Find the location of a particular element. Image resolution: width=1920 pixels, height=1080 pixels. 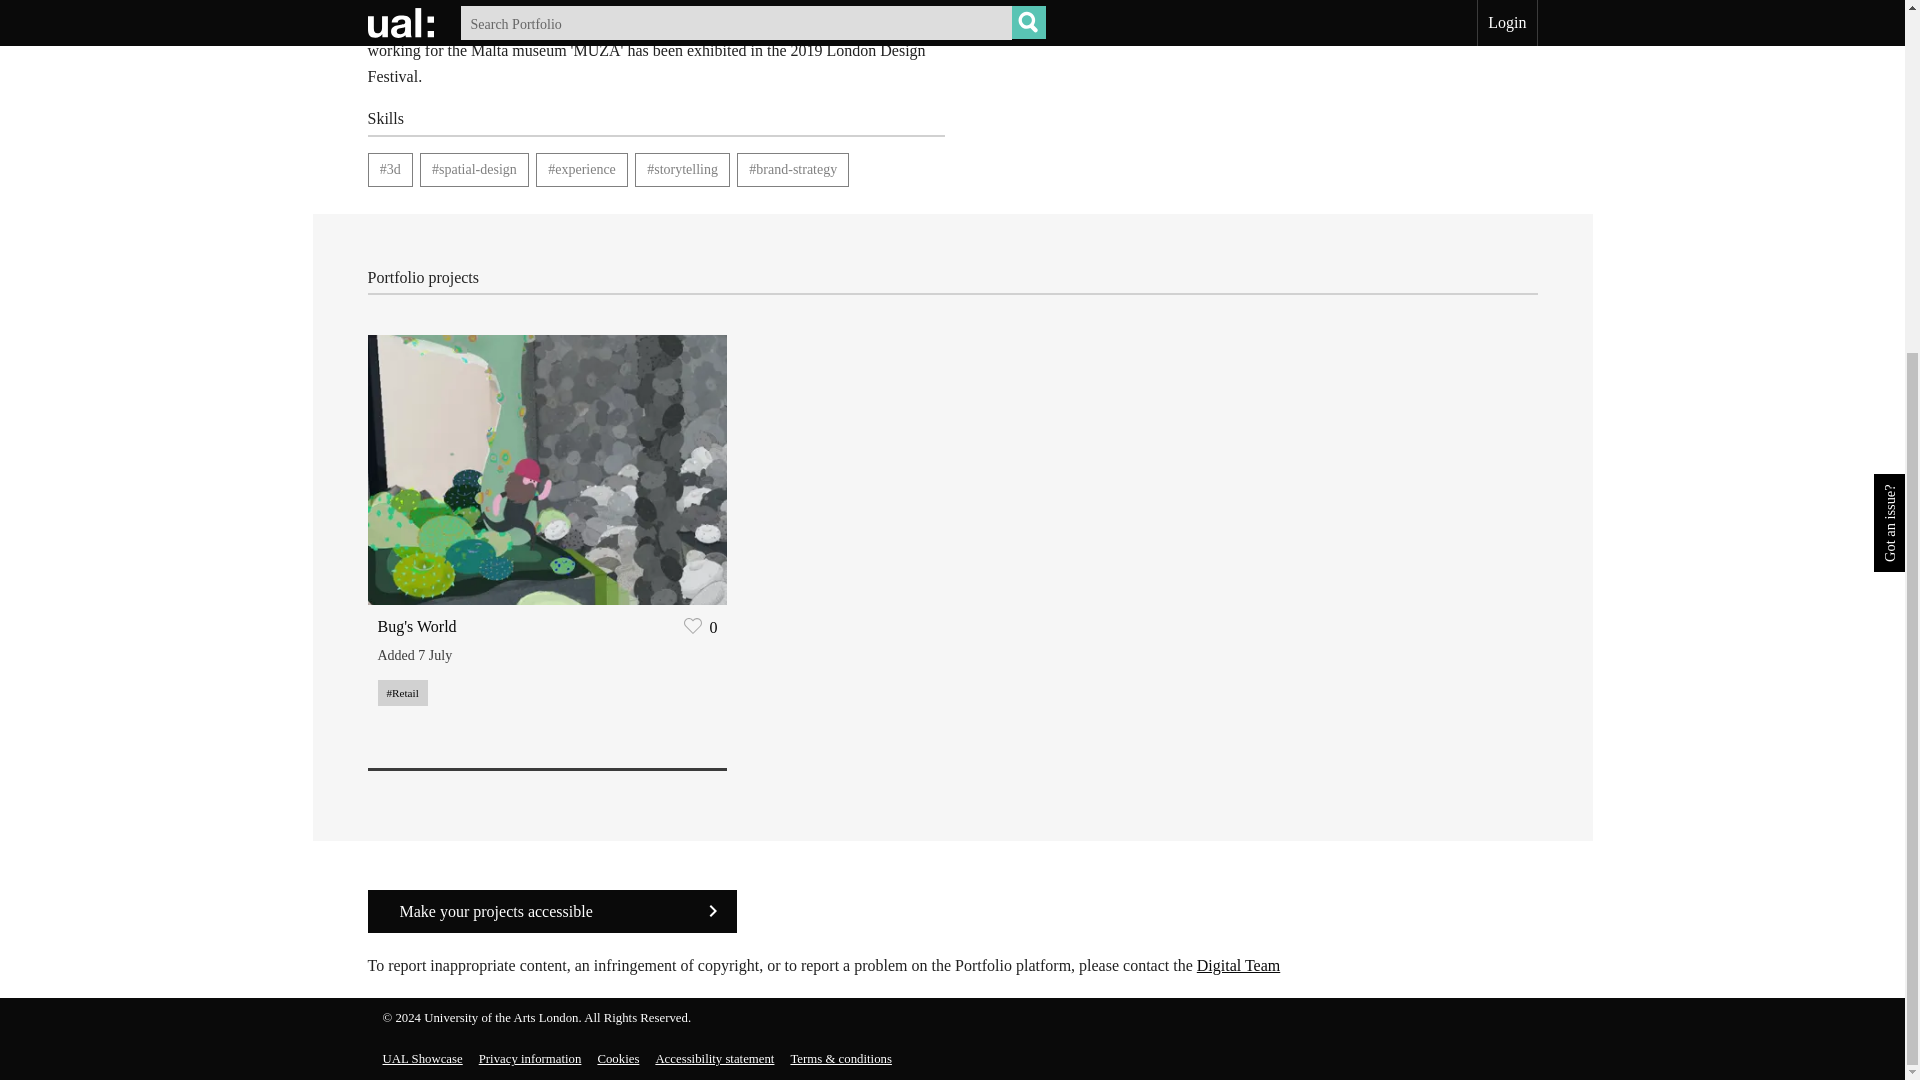

Digital Team is located at coordinates (1238, 965).